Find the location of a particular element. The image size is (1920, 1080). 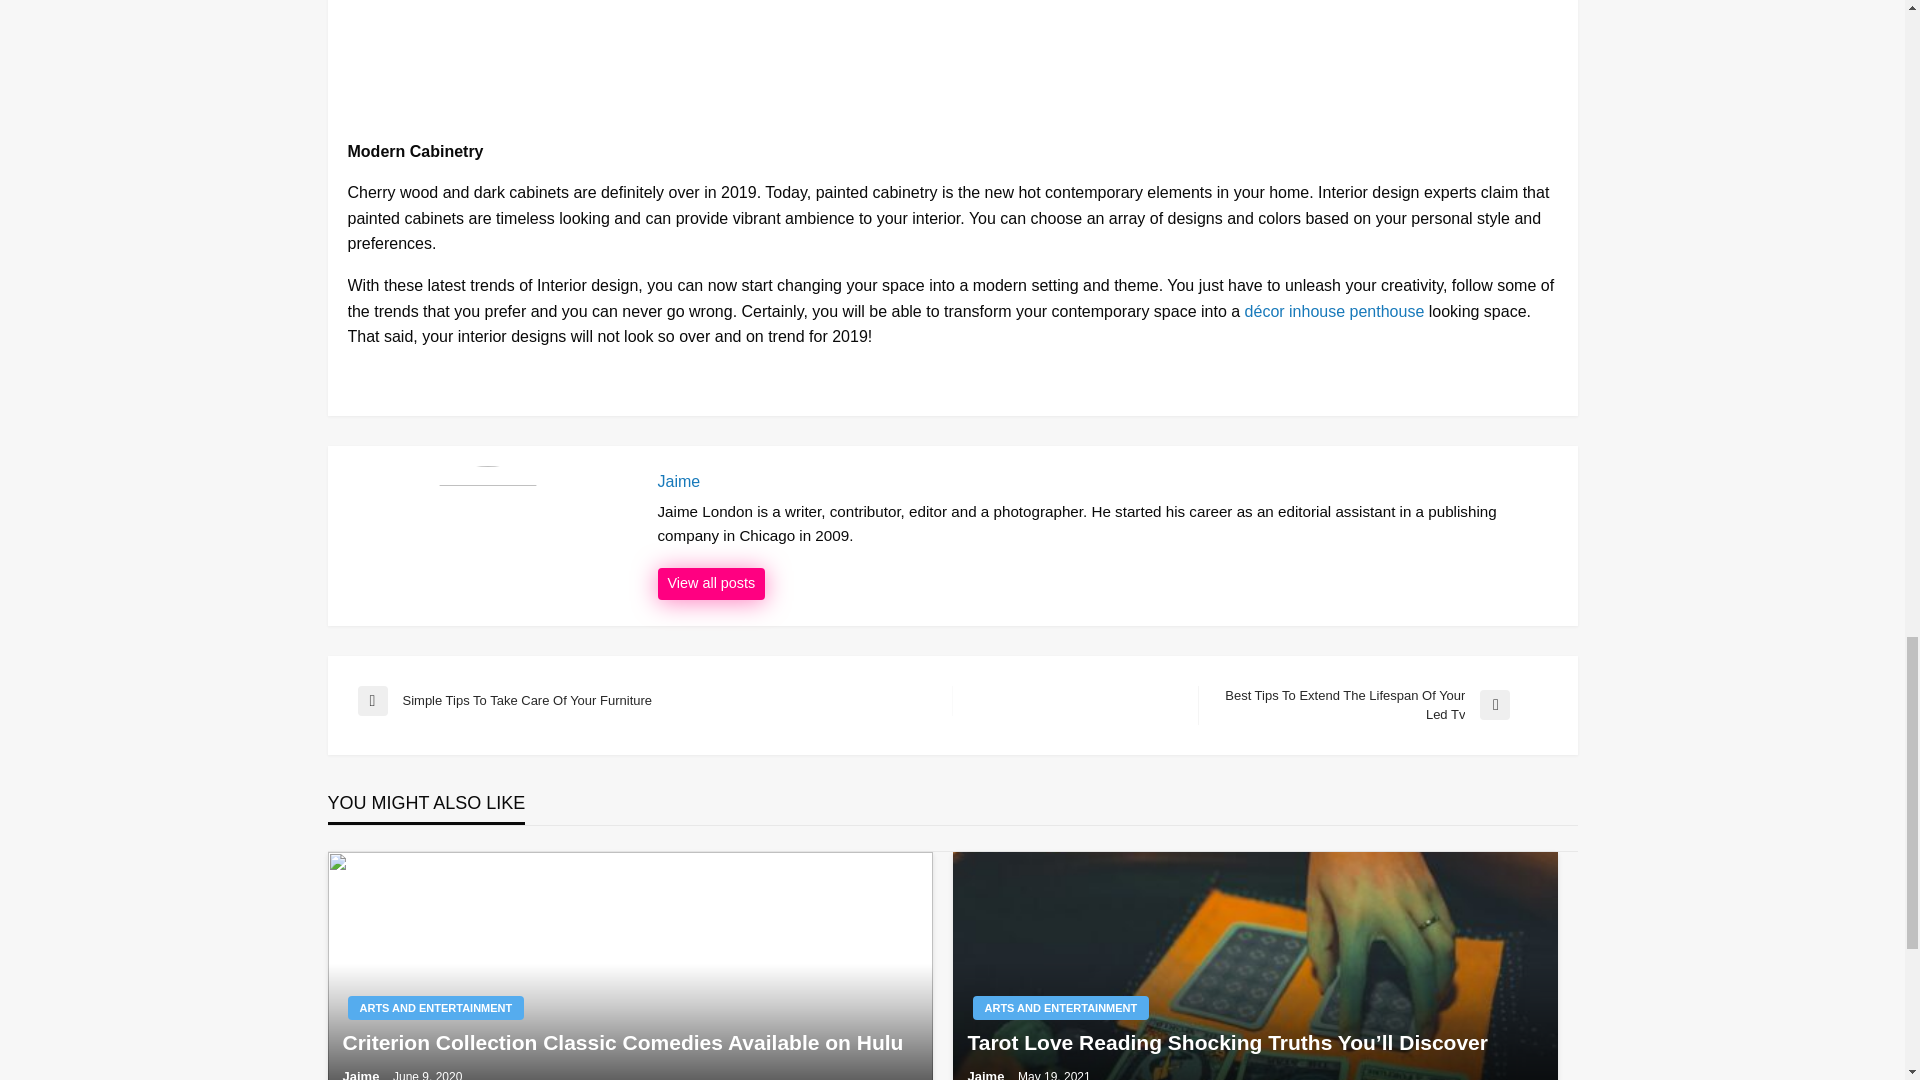

View all posts is located at coordinates (654, 700).